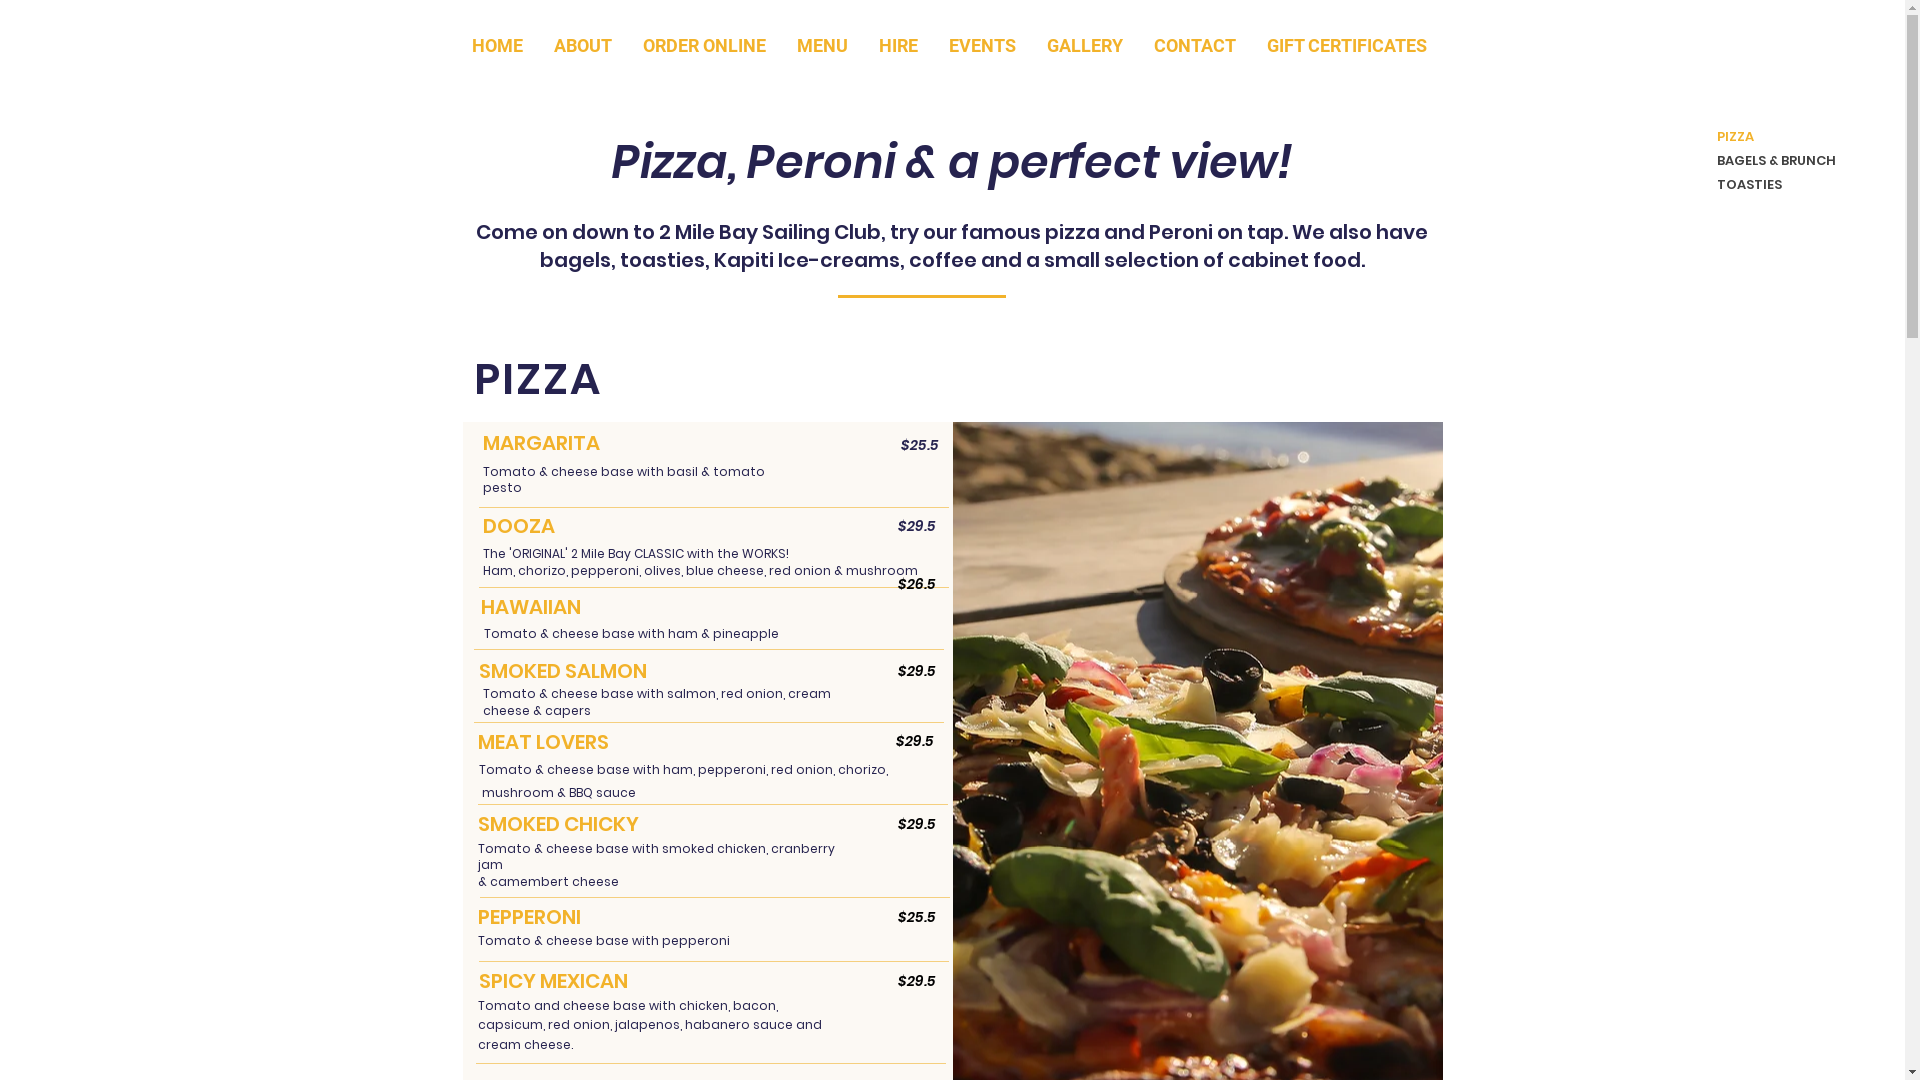 Image resolution: width=1920 pixels, height=1080 pixels. I want to click on O R D E R, so click(1385, 1025).